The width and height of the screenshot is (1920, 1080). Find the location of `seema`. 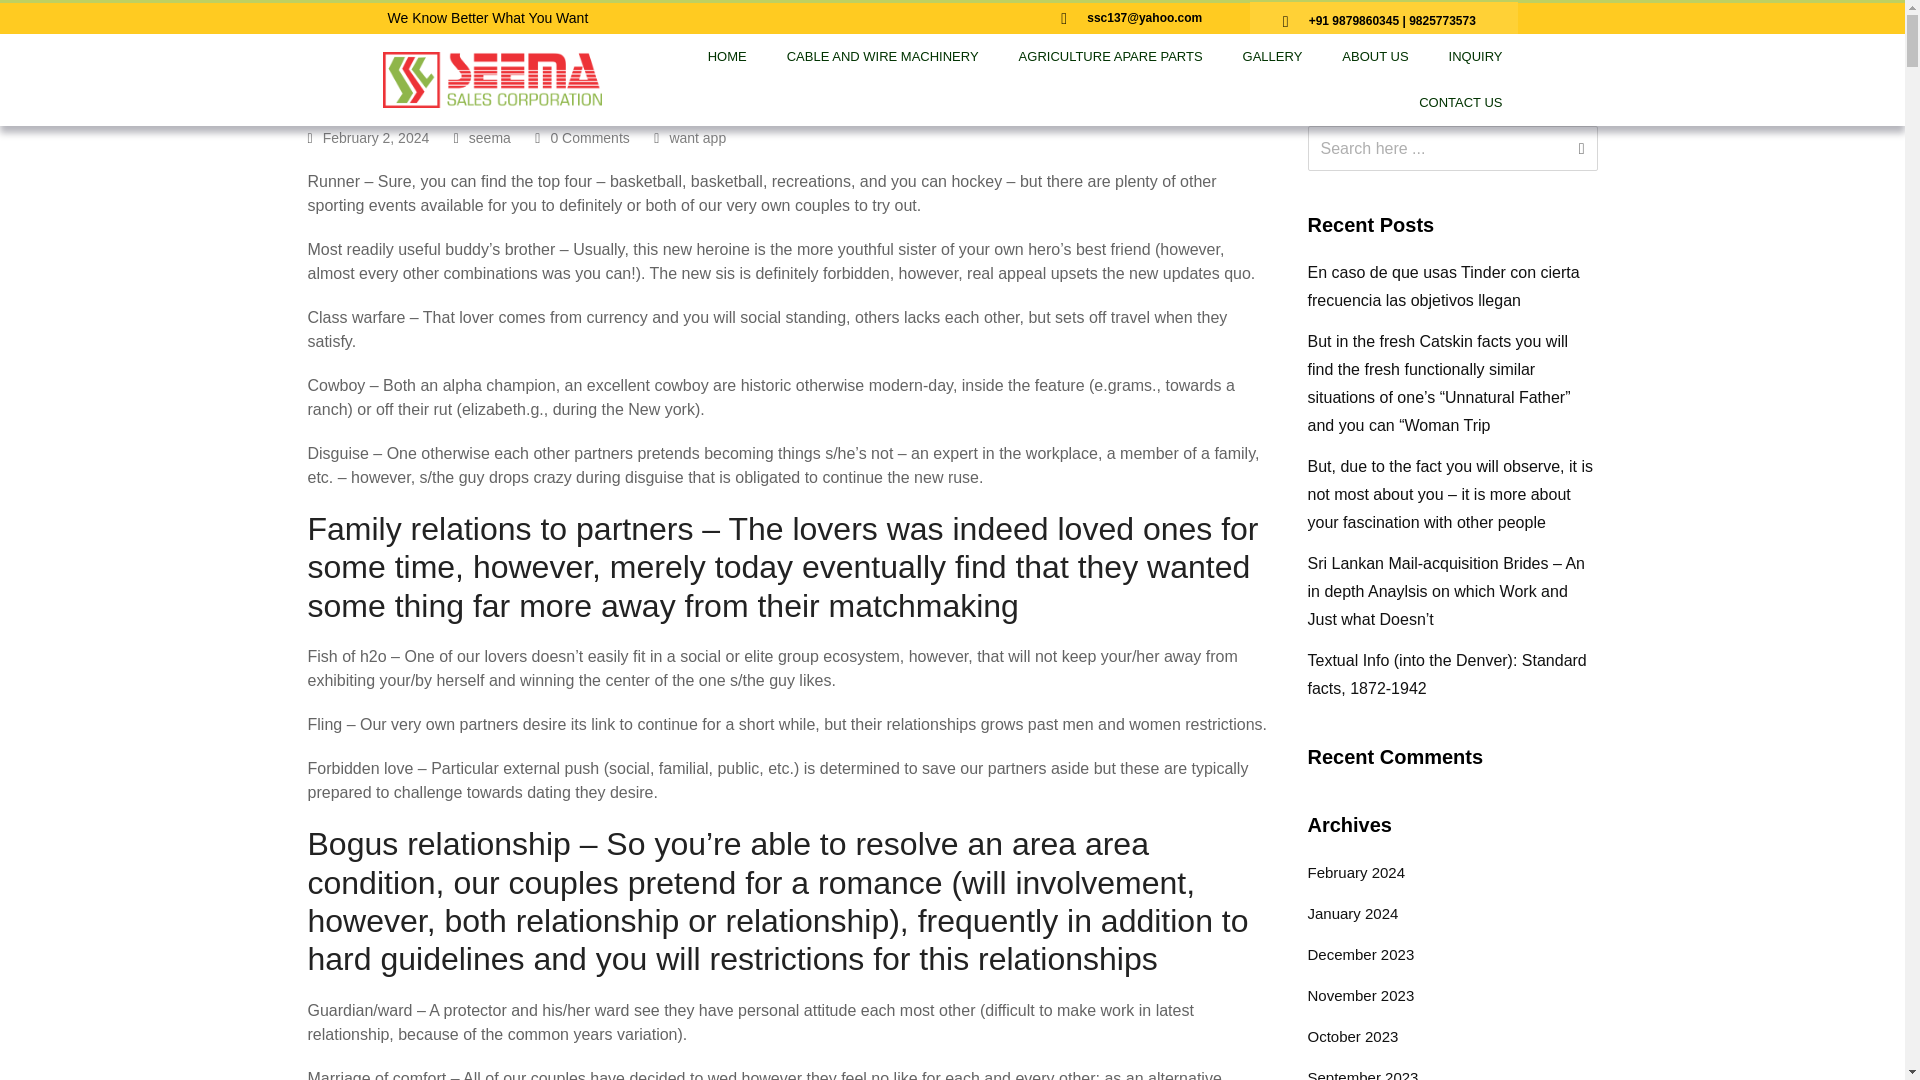

seema is located at coordinates (489, 137).